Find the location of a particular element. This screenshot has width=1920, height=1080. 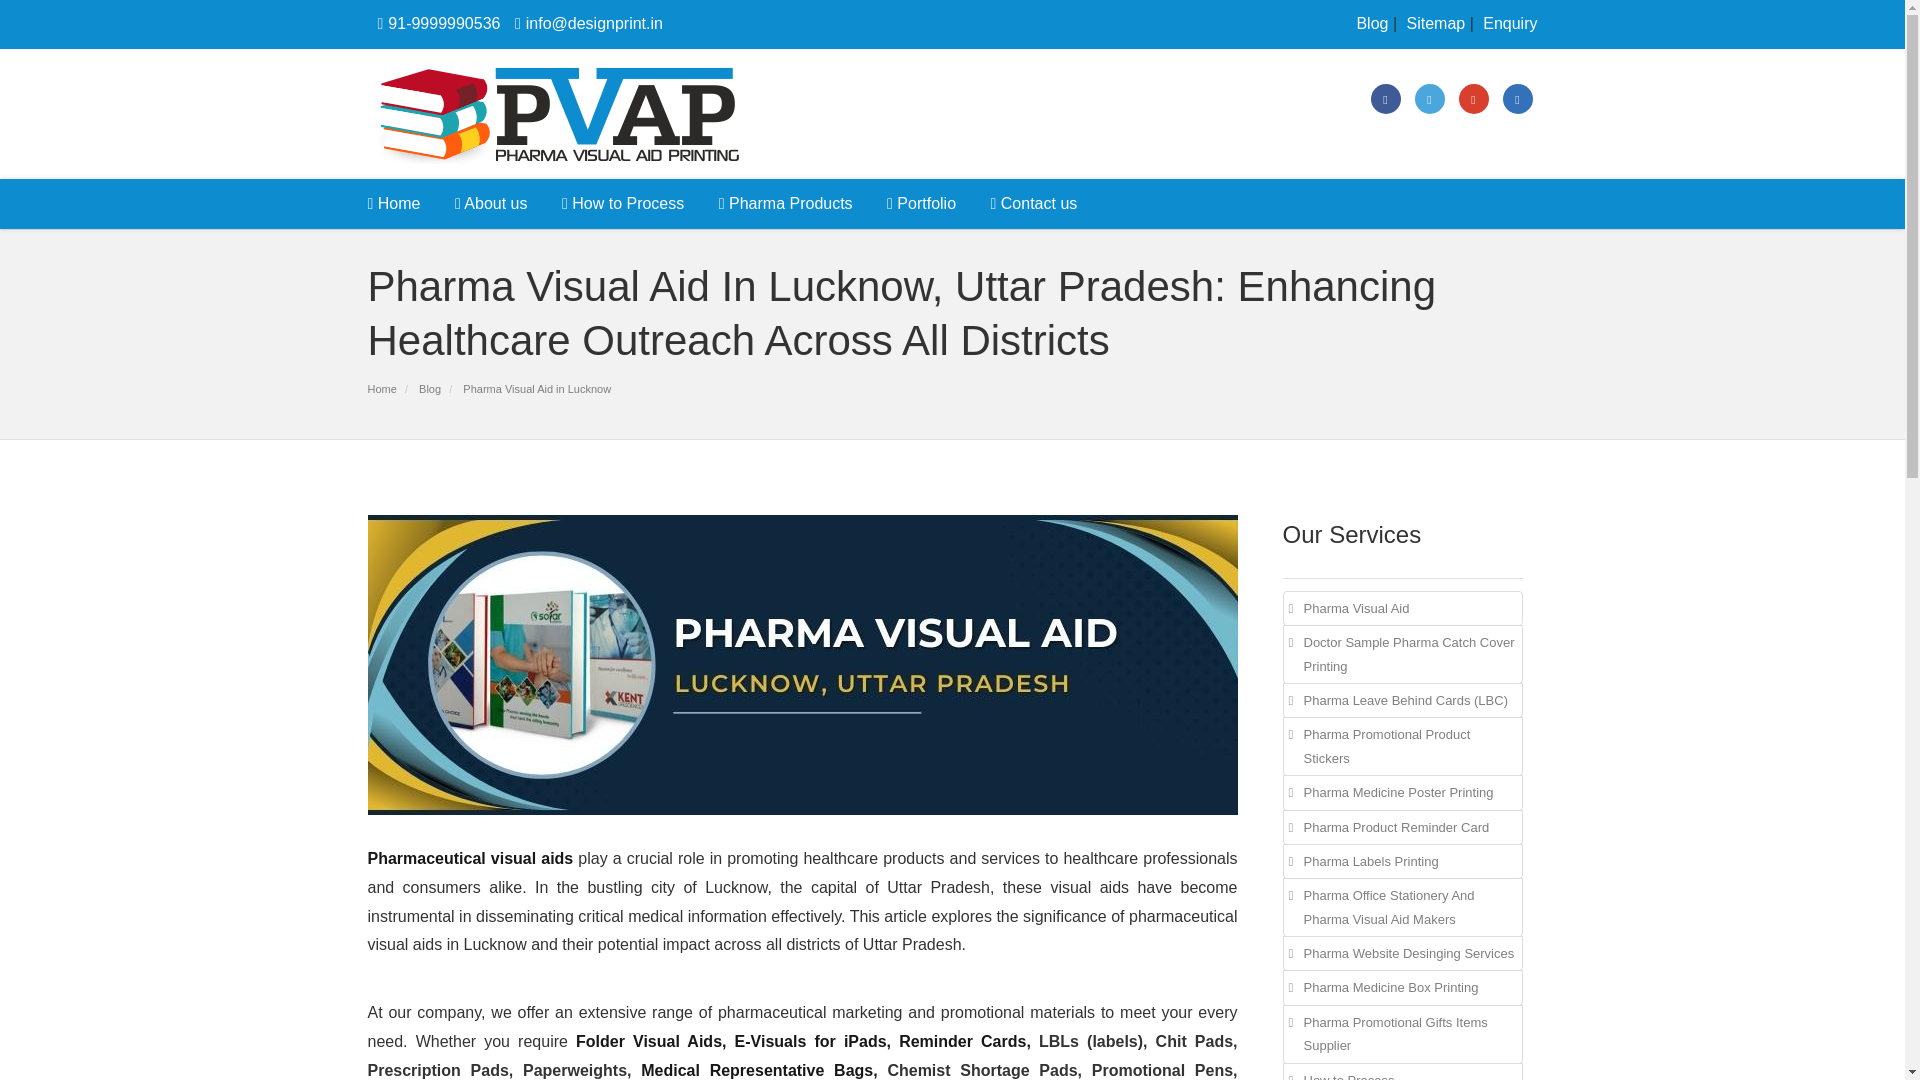

Pharma Products is located at coordinates (786, 204).